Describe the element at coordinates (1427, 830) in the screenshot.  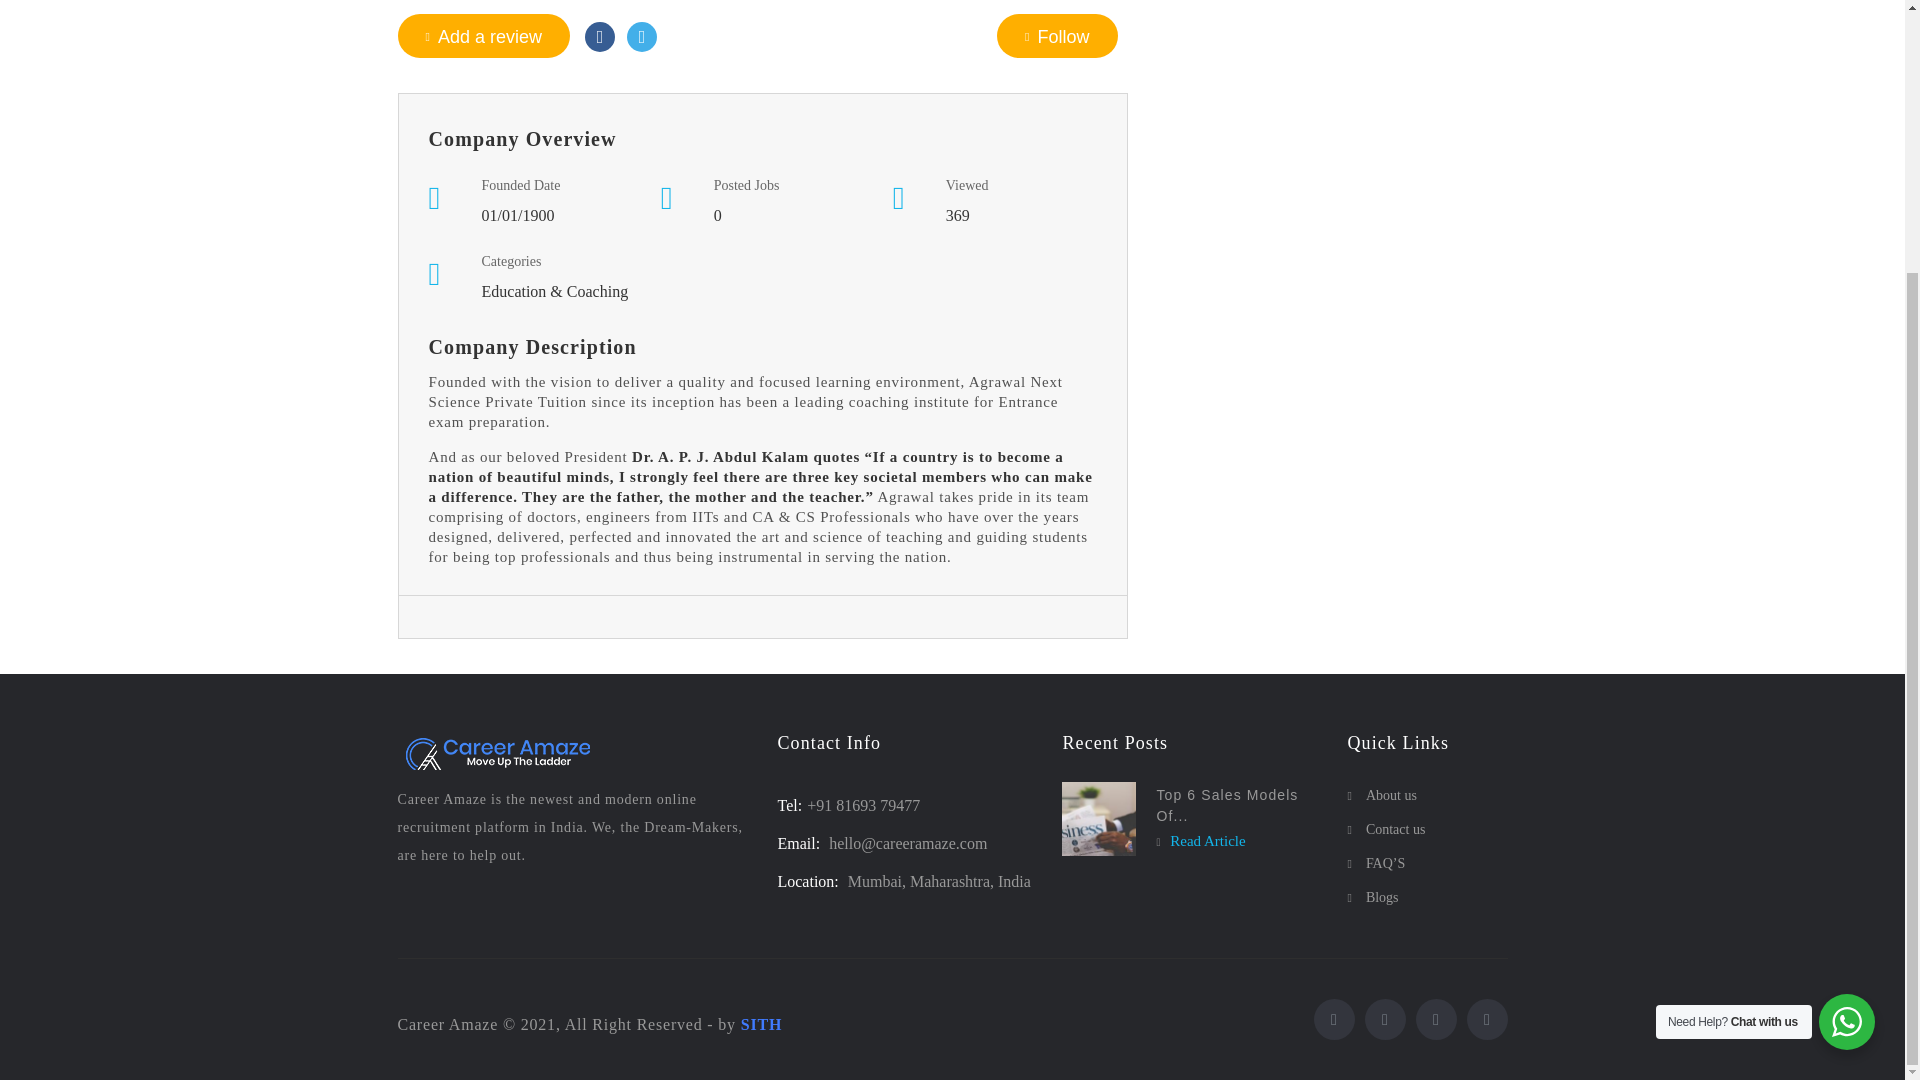
I see `Contact us` at that location.